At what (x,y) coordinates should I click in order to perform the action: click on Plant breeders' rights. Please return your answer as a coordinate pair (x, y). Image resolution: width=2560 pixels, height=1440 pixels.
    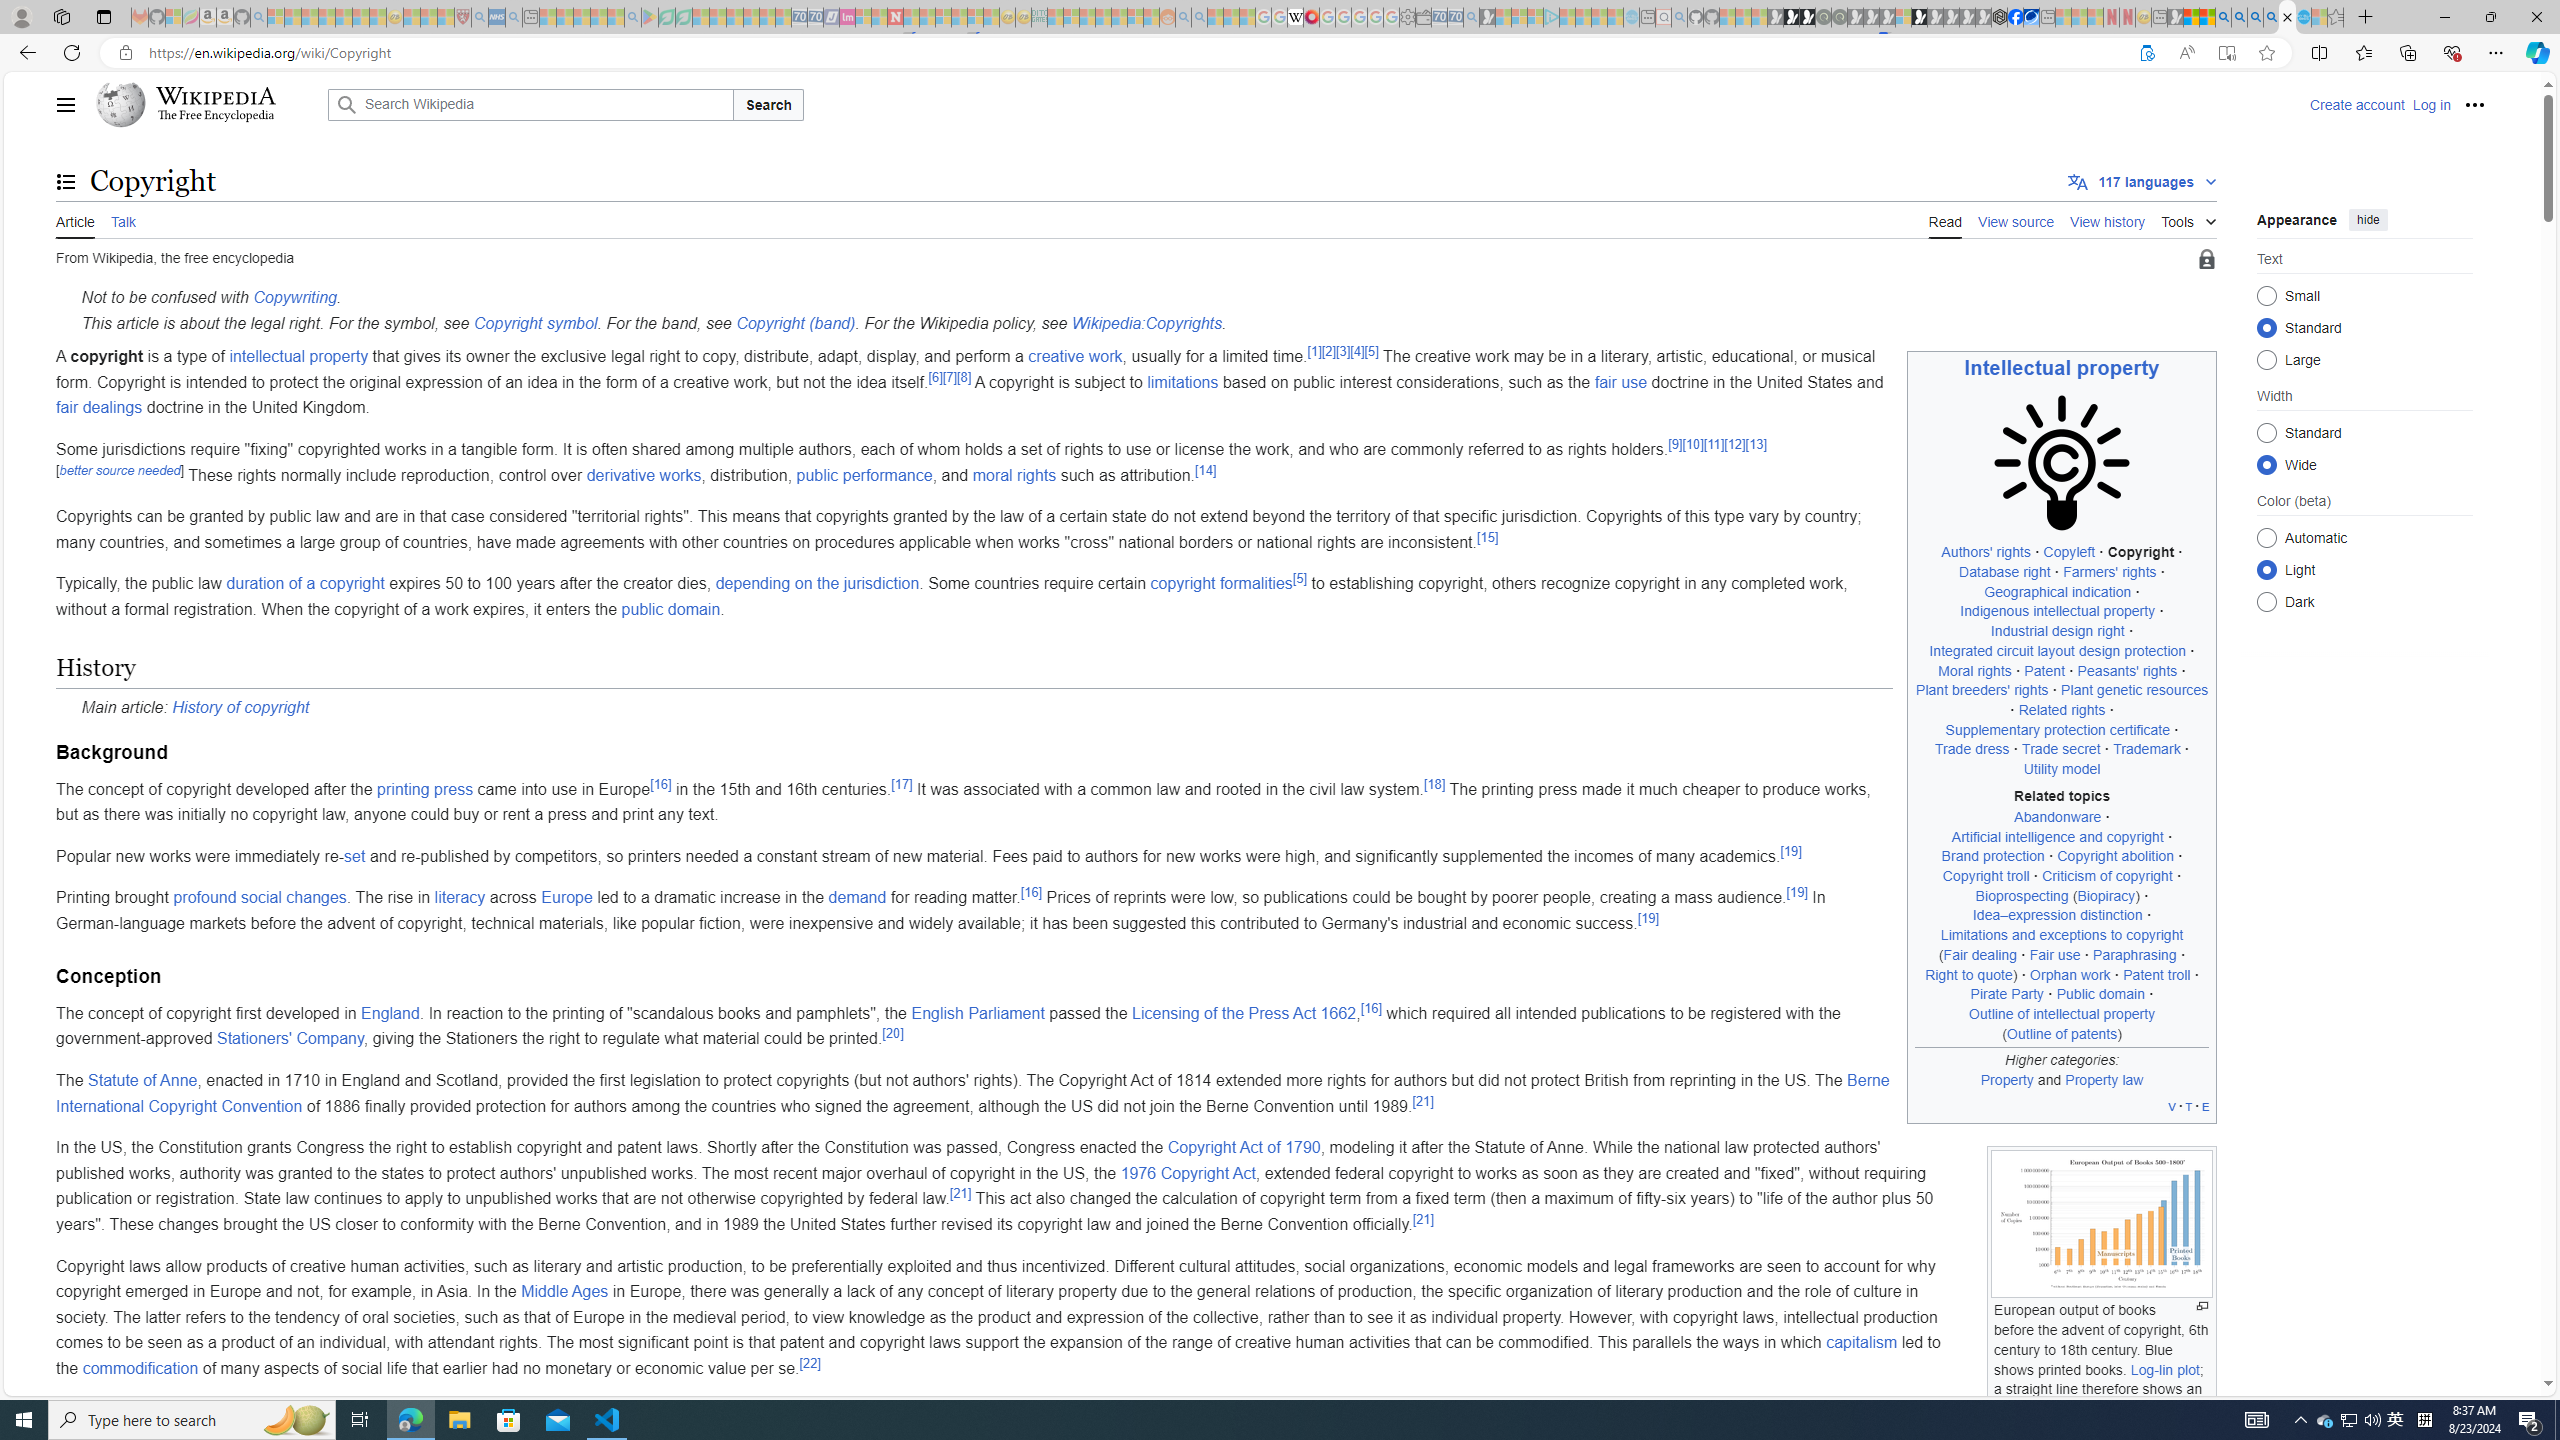
    Looking at the image, I should click on (1981, 690).